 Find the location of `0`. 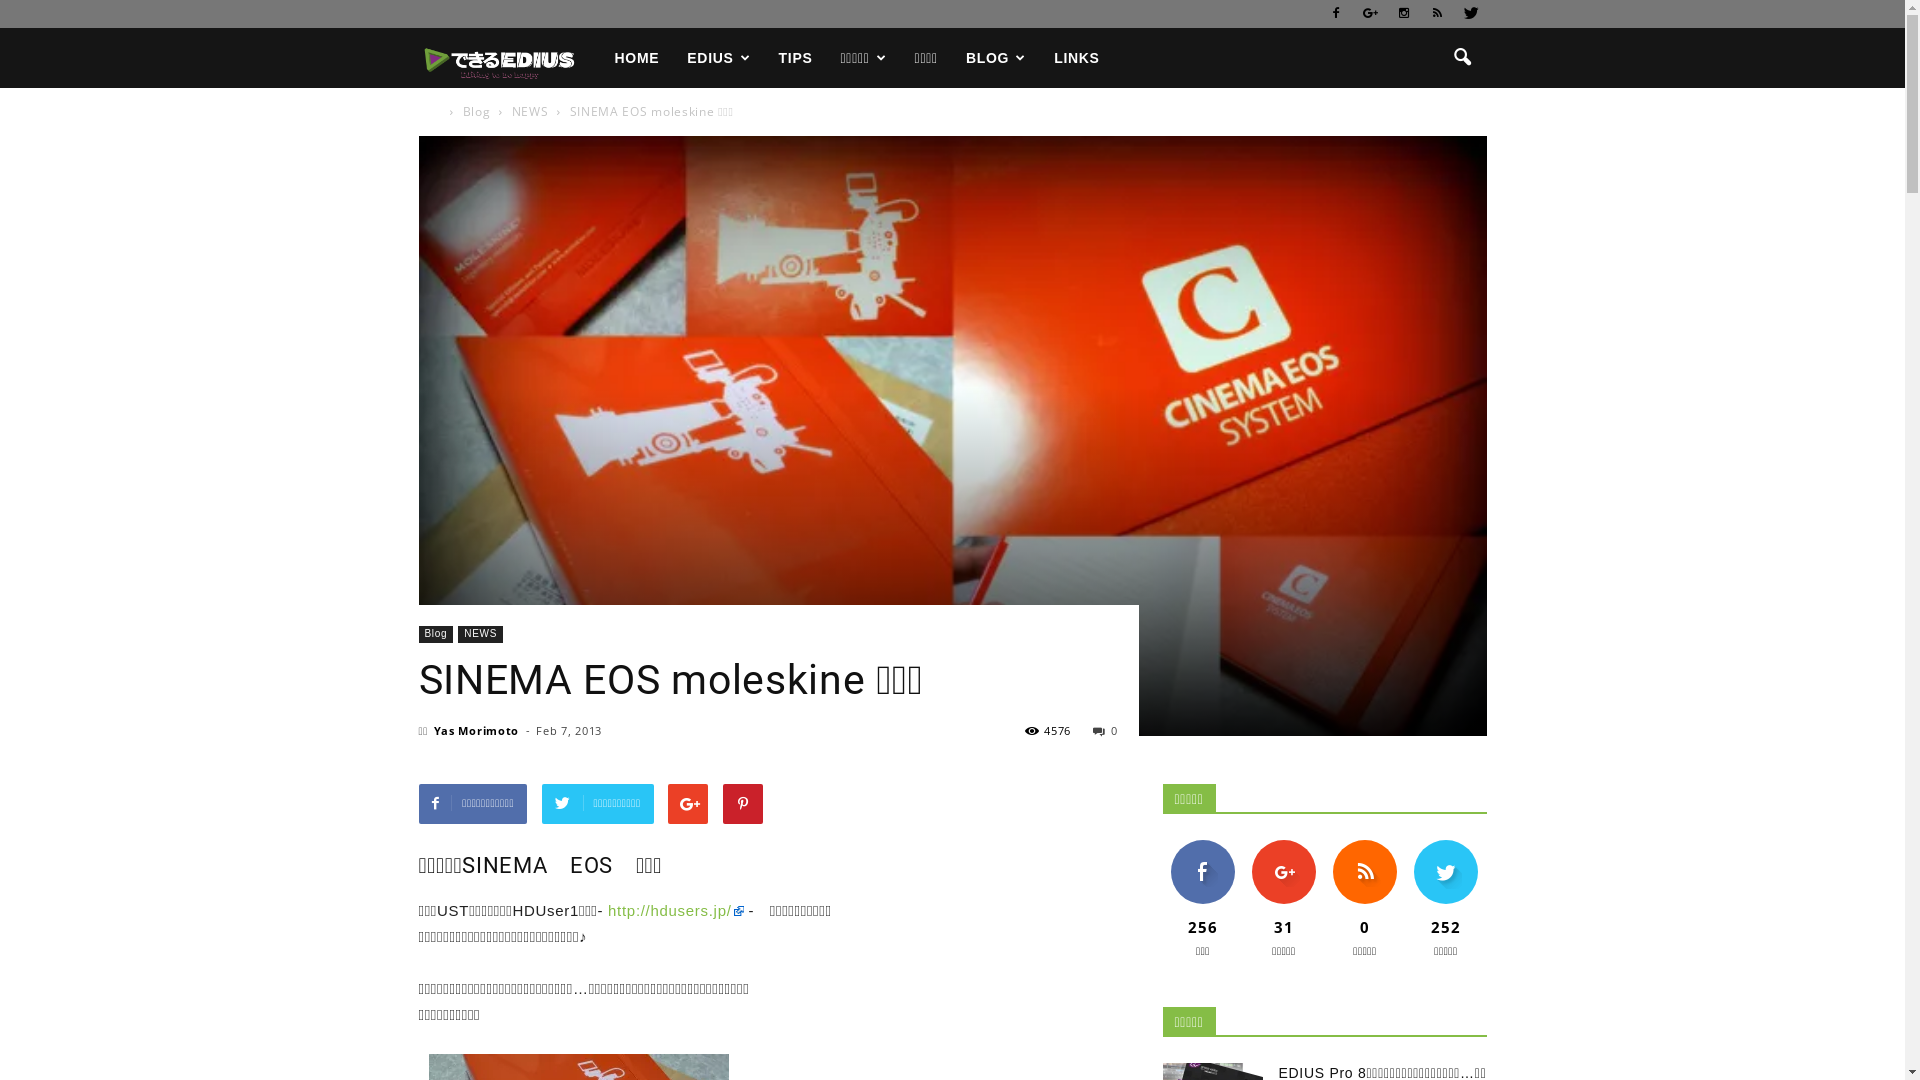

0 is located at coordinates (1105, 730).